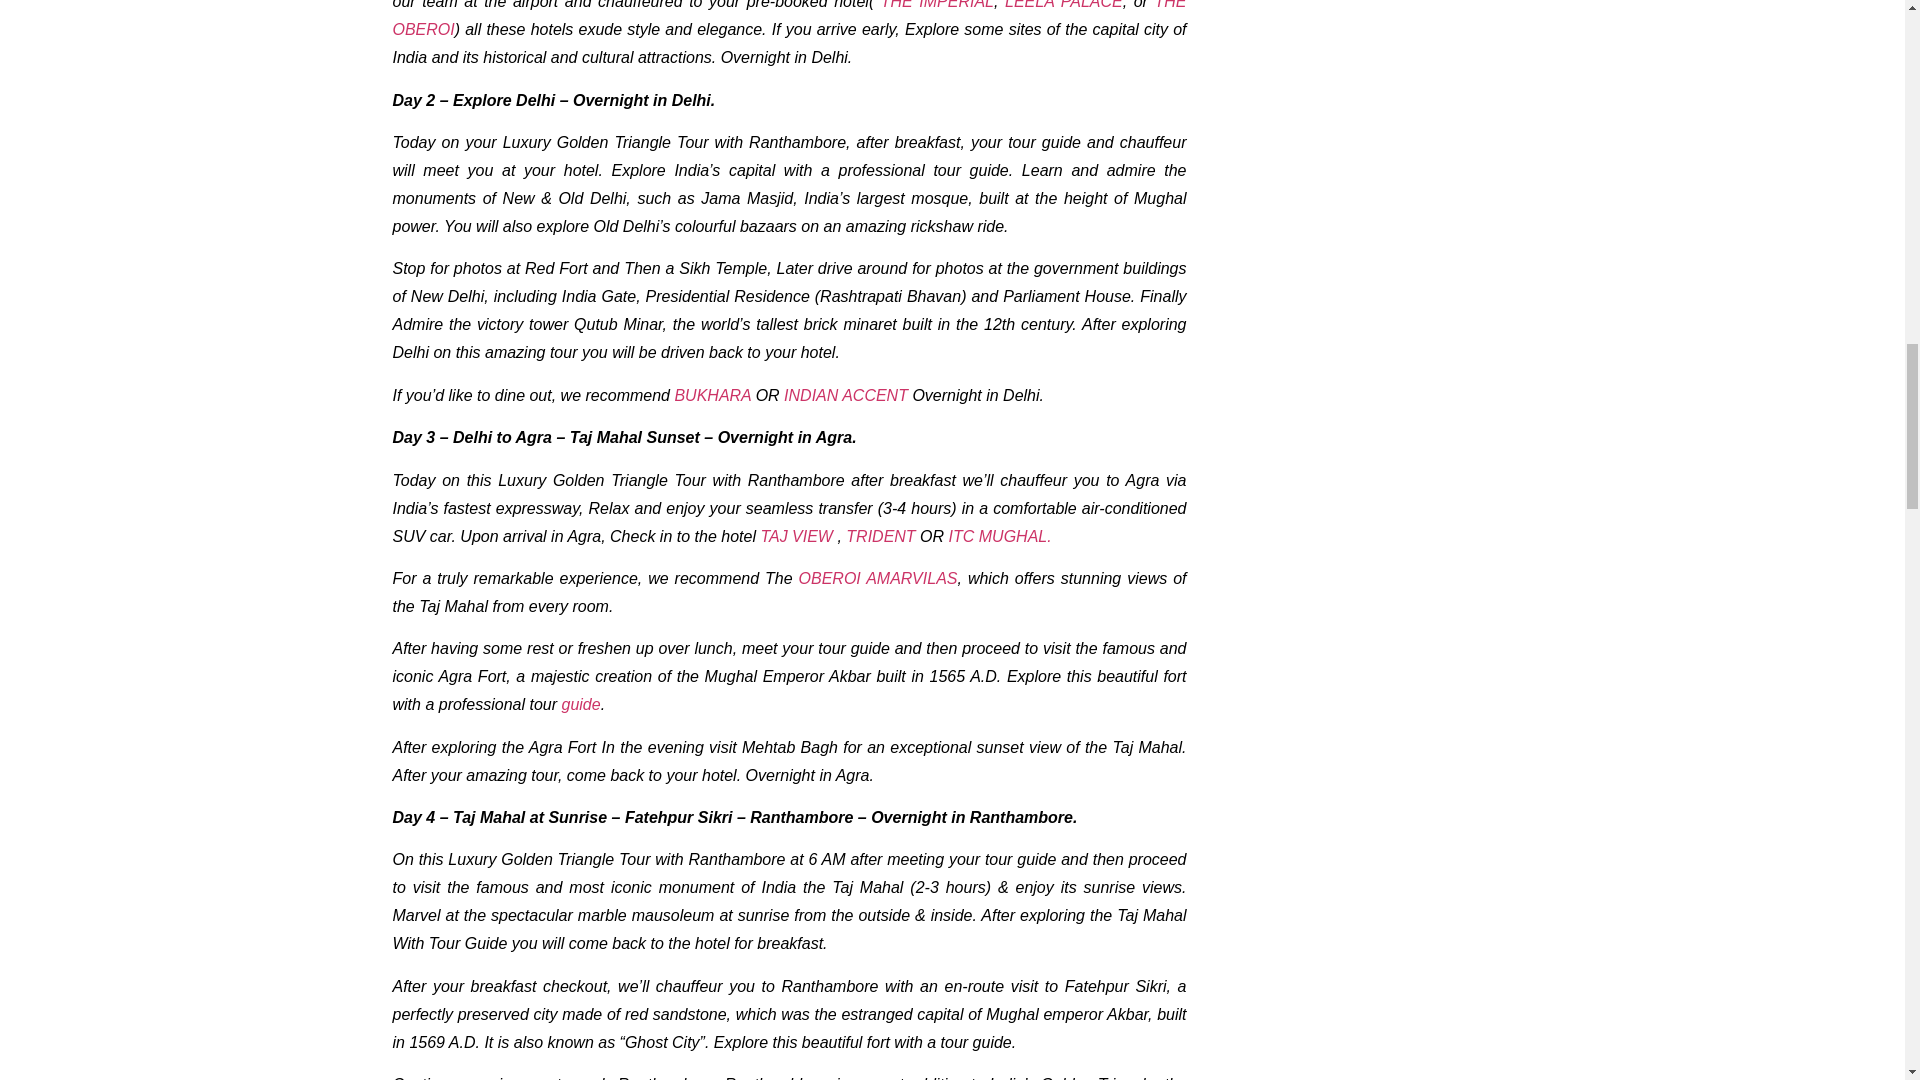  What do you see at coordinates (796, 536) in the screenshot?
I see `TAJ VIEW` at bounding box center [796, 536].